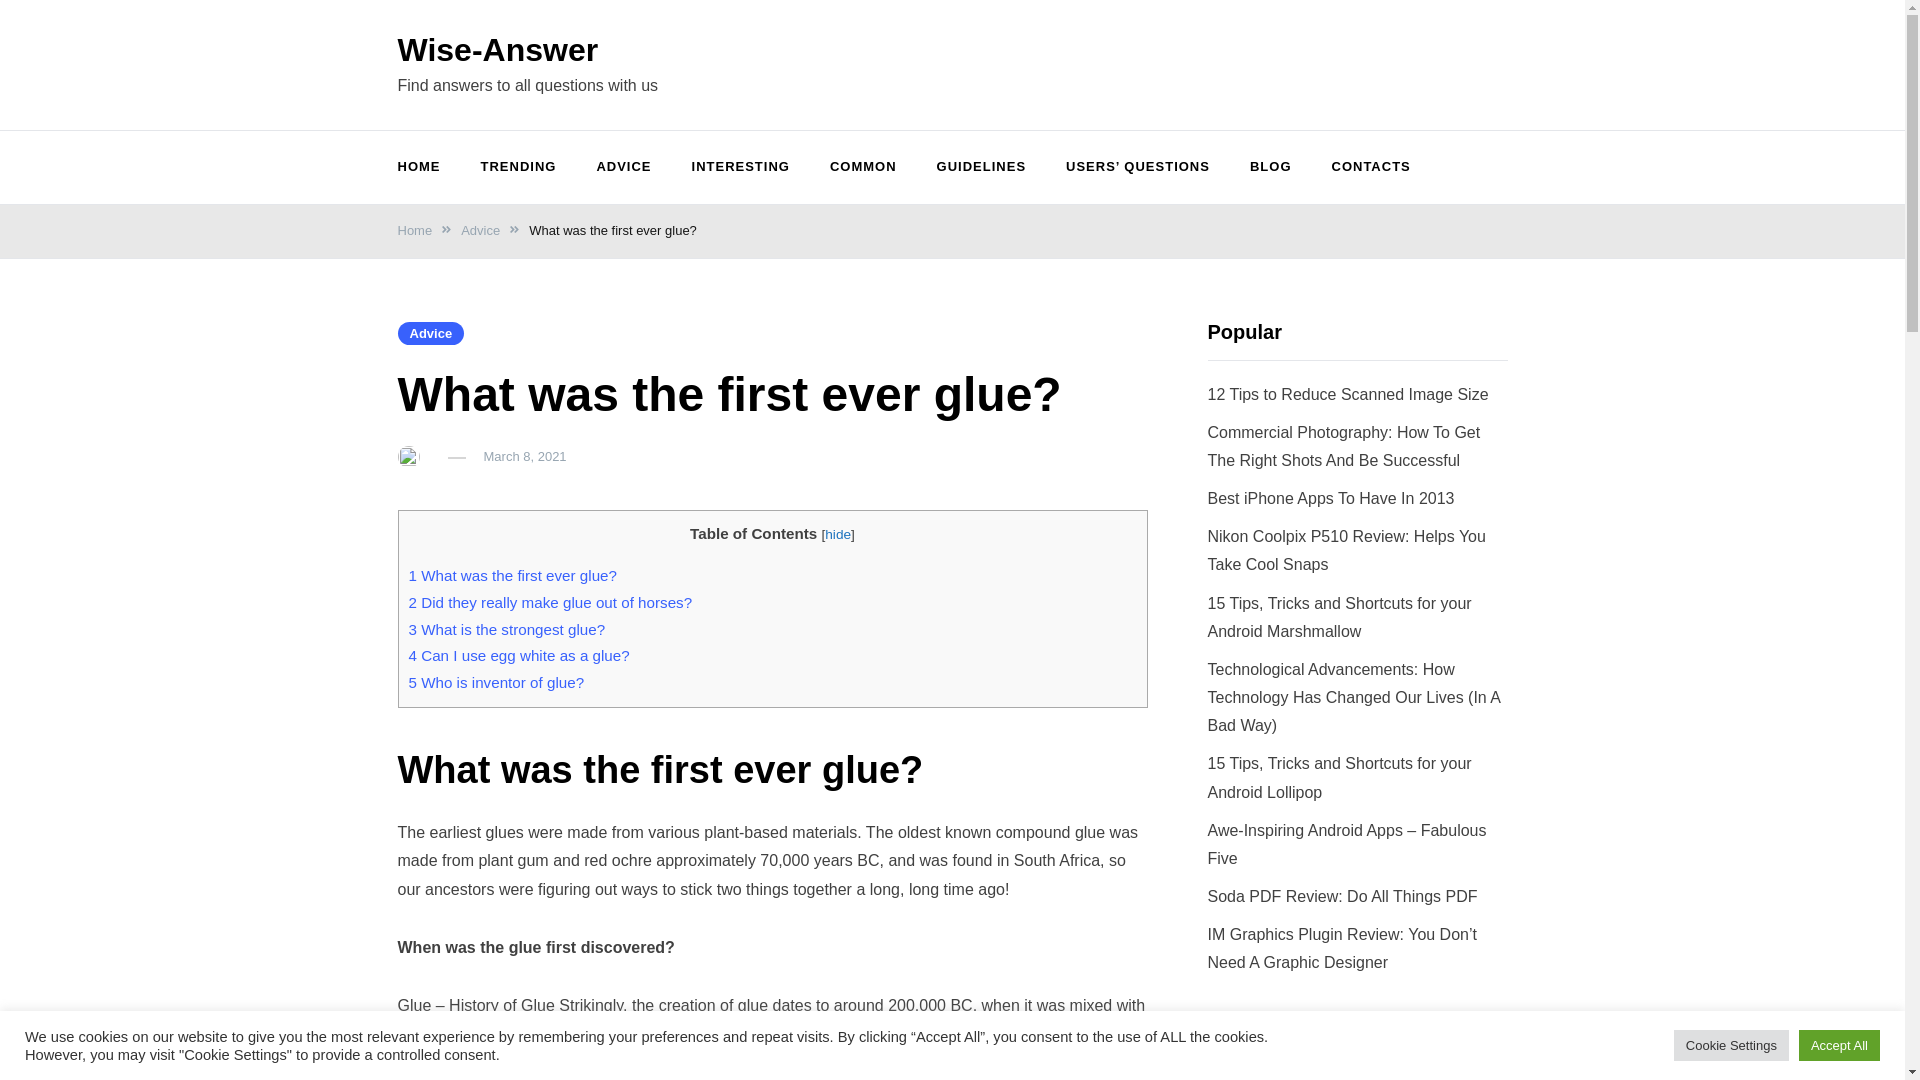  Describe the element at coordinates (512, 576) in the screenshot. I see `1 What was the first ever glue?` at that location.